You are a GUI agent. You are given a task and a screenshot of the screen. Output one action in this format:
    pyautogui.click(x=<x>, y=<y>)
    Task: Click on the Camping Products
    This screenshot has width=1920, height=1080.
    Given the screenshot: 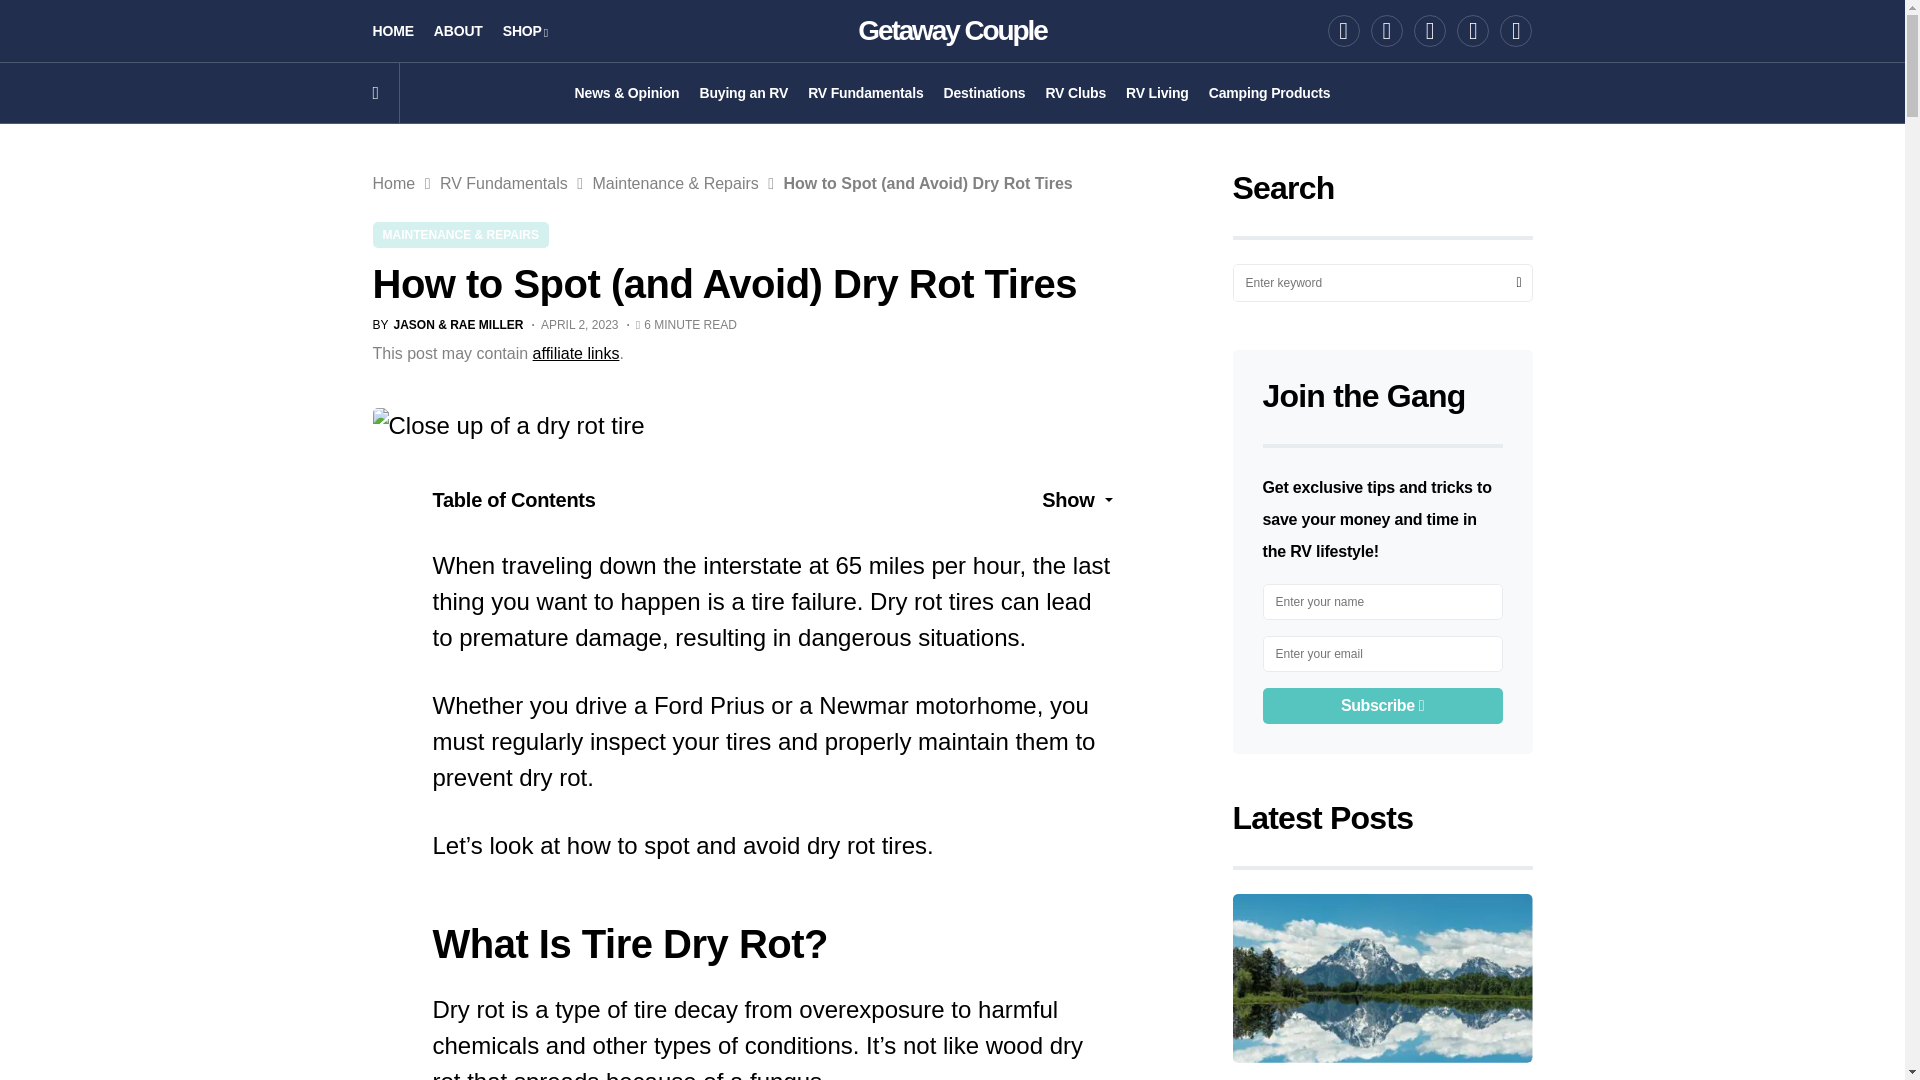 What is the action you would take?
    pyautogui.click(x=1270, y=92)
    